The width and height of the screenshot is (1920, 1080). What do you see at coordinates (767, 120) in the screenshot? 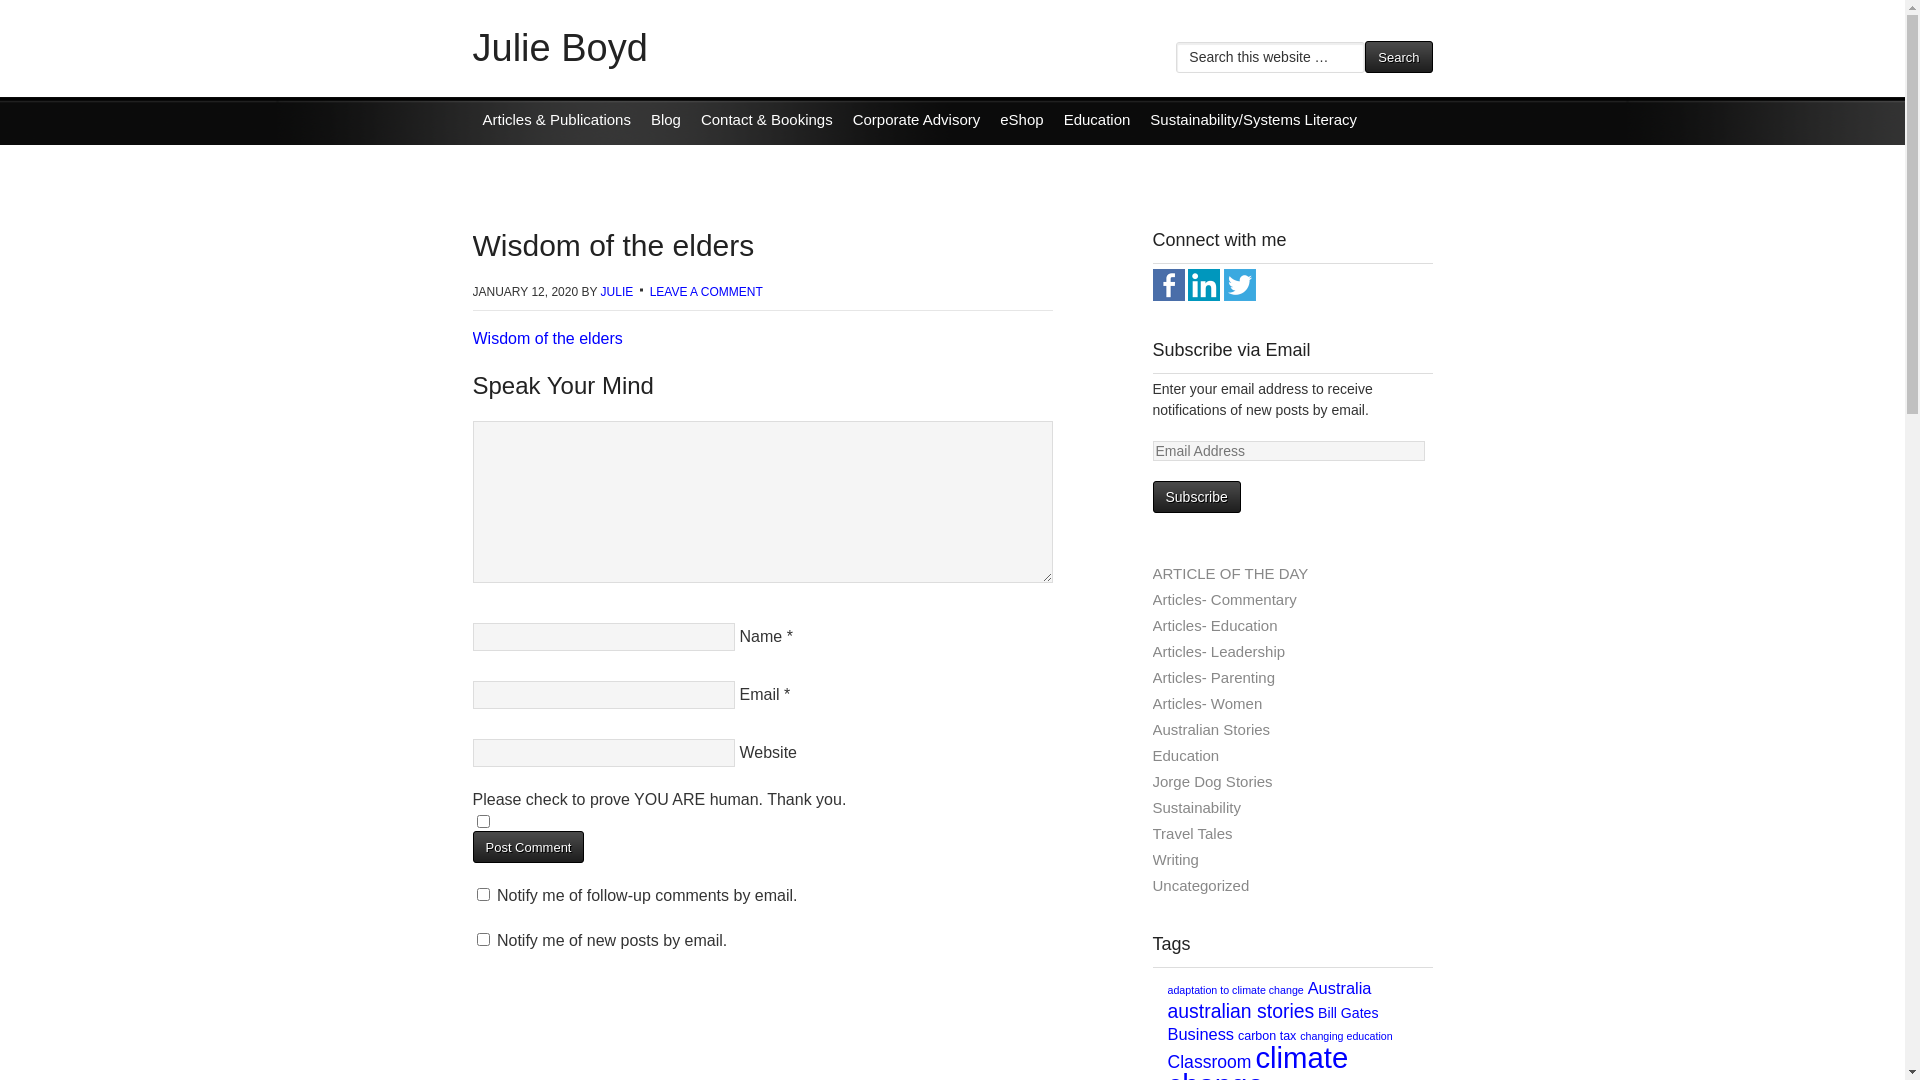
I see `Contact & Bookings` at bounding box center [767, 120].